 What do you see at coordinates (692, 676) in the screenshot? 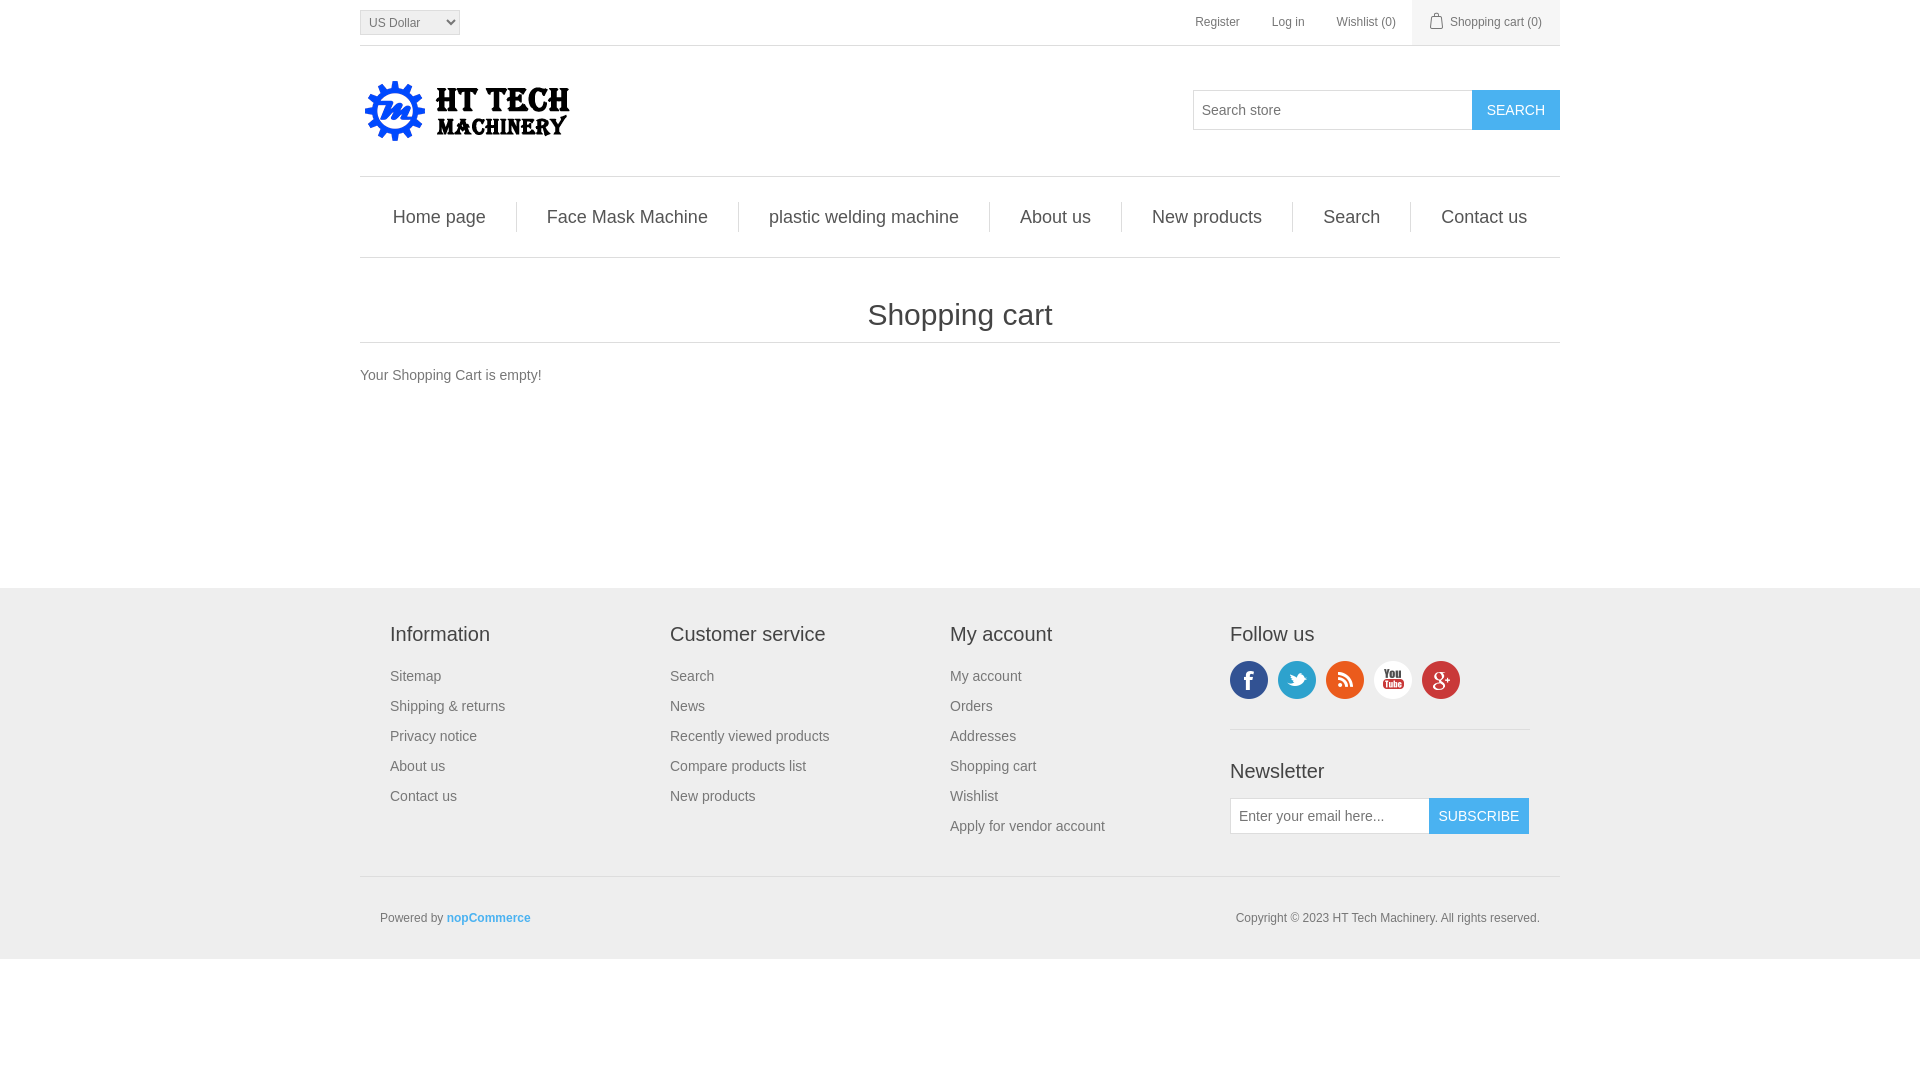
I see `Search` at bounding box center [692, 676].